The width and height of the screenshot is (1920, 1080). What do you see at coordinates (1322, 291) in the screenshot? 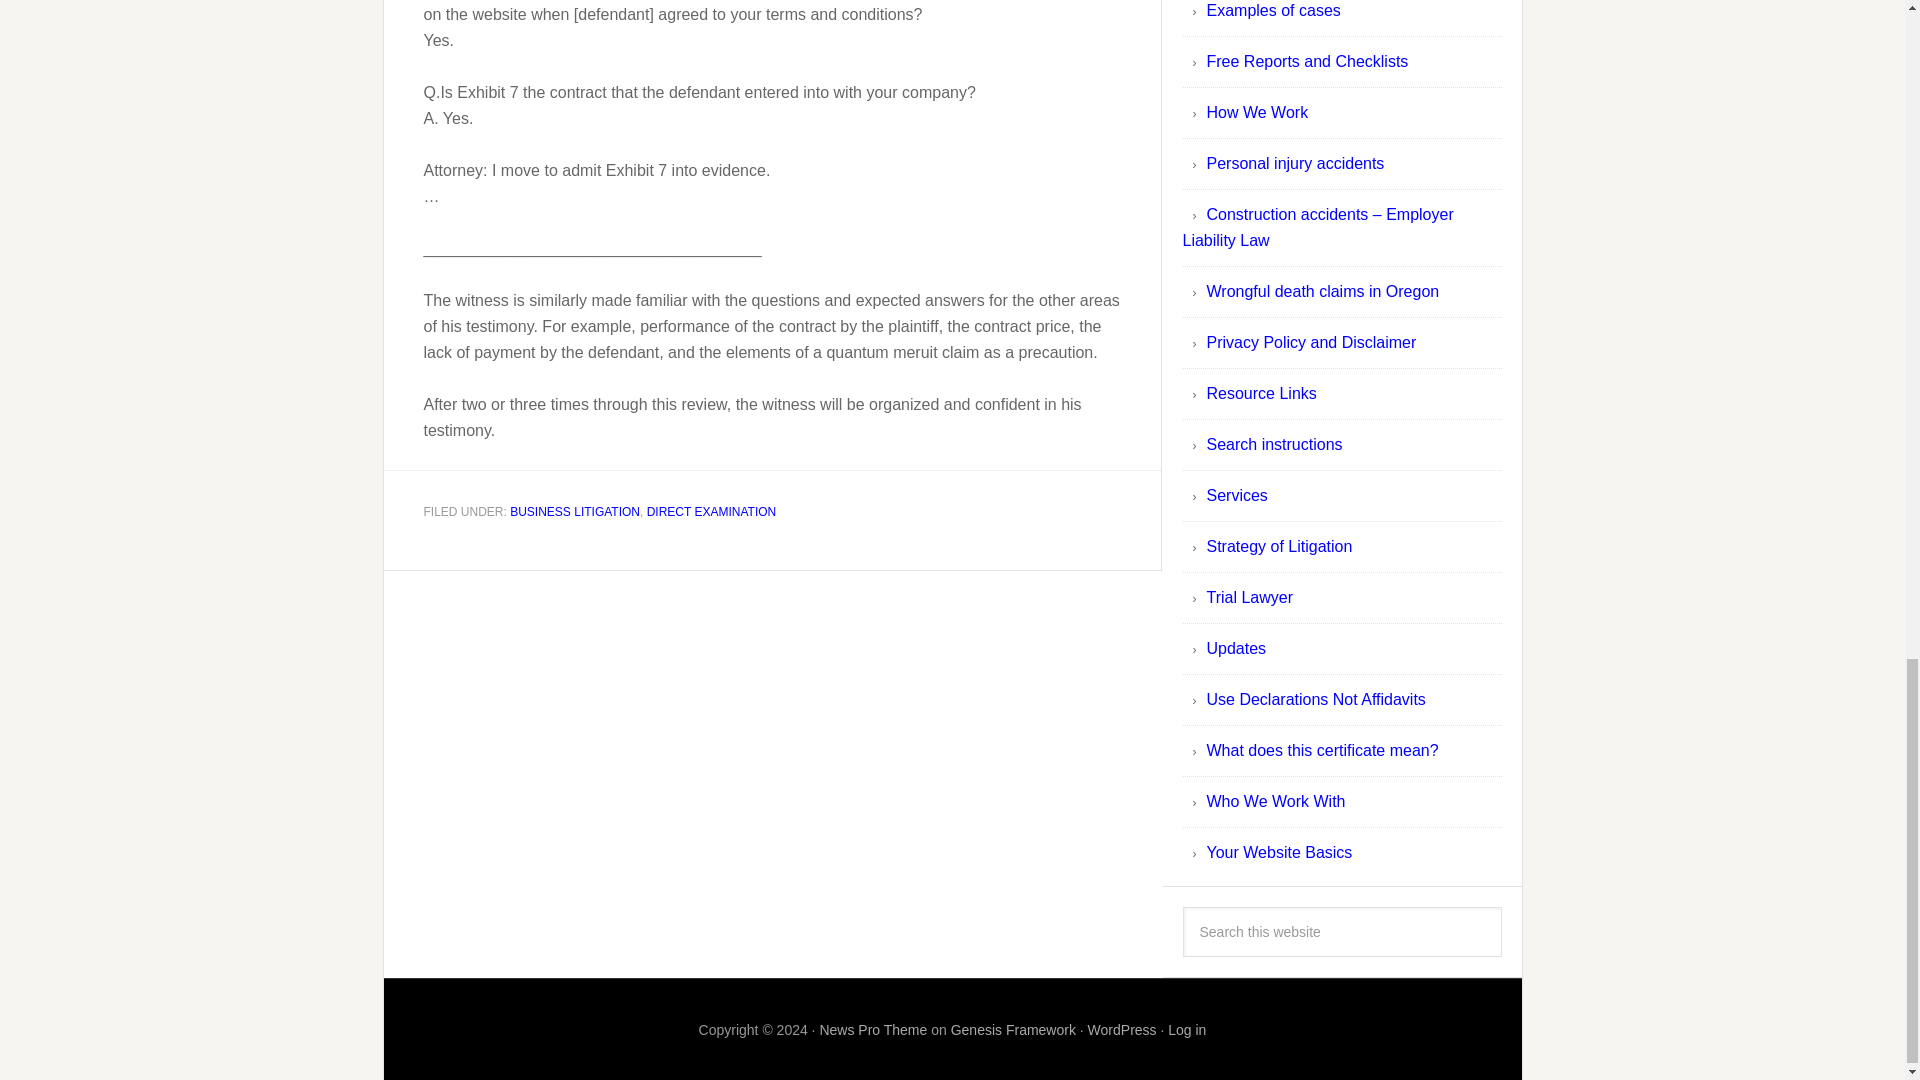
I see `Wrongful death claims in Oregon` at bounding box center [1322, 291].